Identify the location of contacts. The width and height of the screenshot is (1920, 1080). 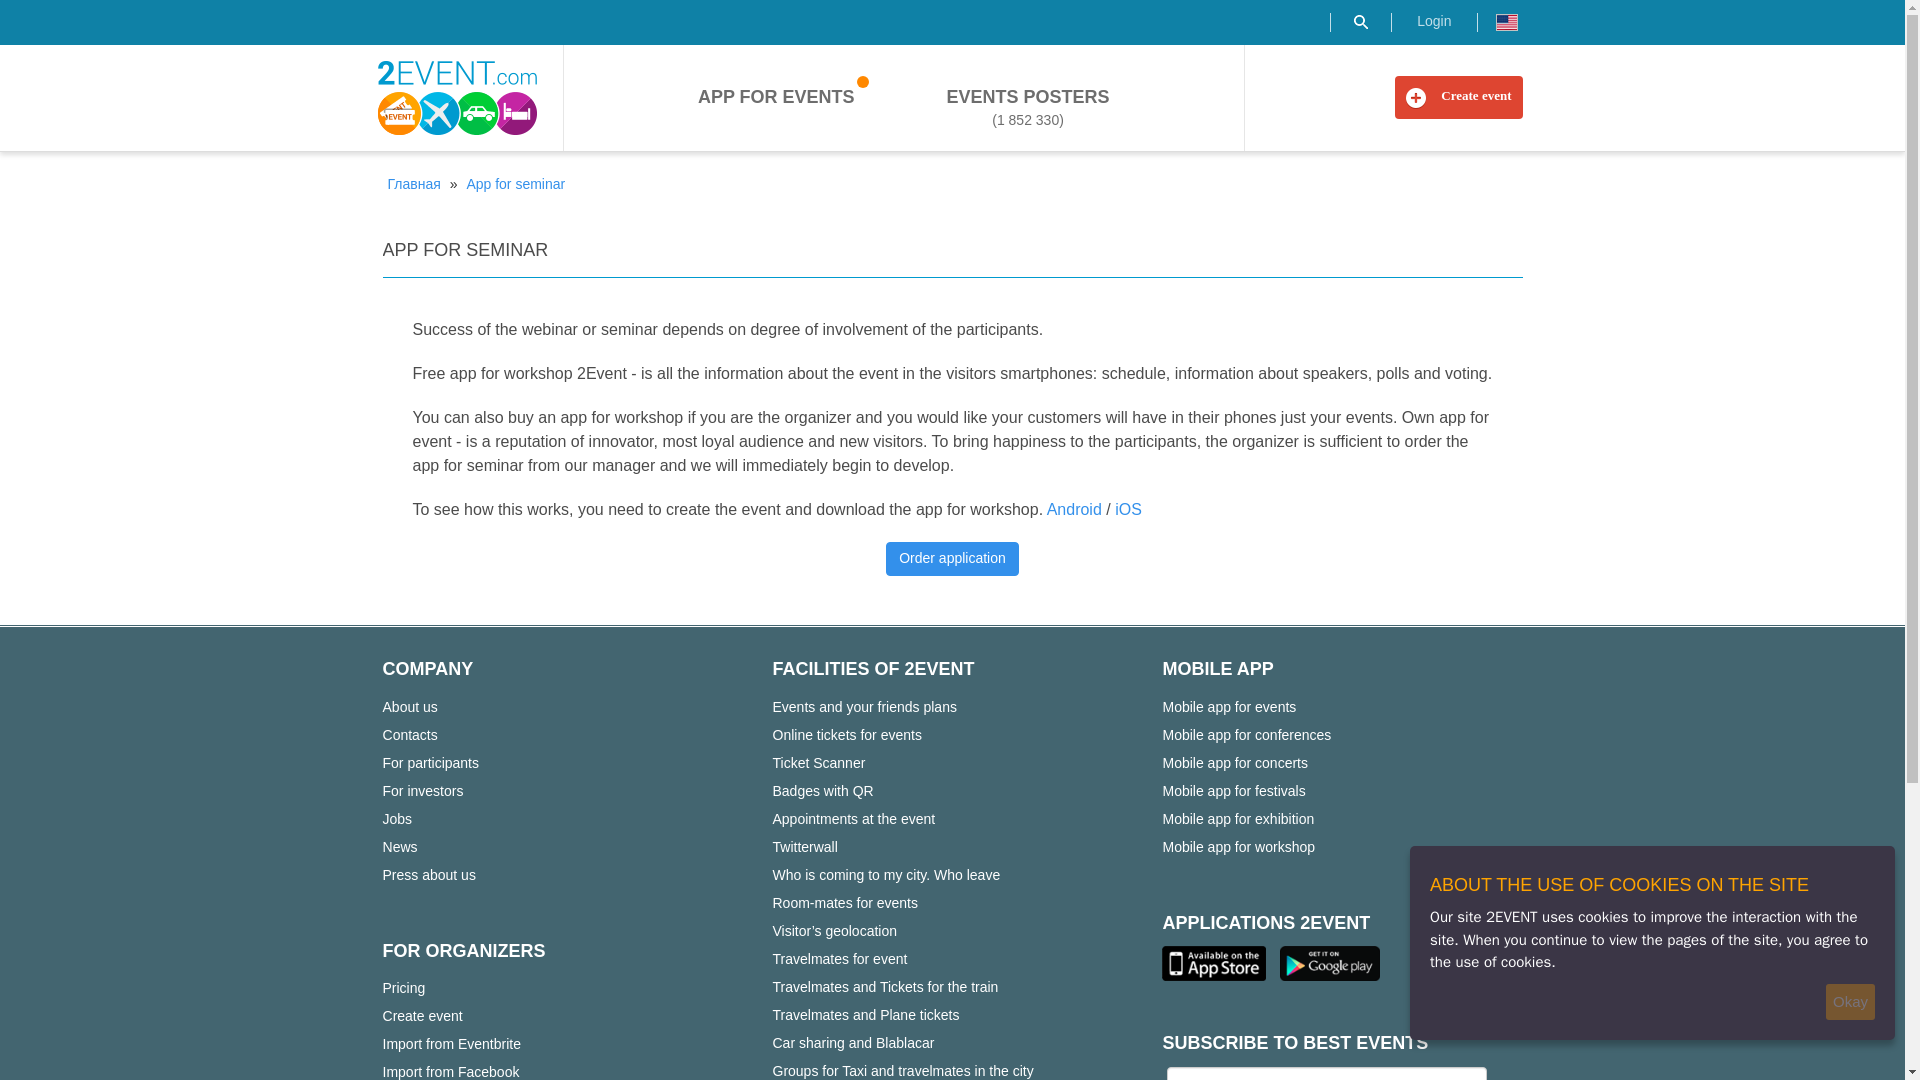
(410, 735).